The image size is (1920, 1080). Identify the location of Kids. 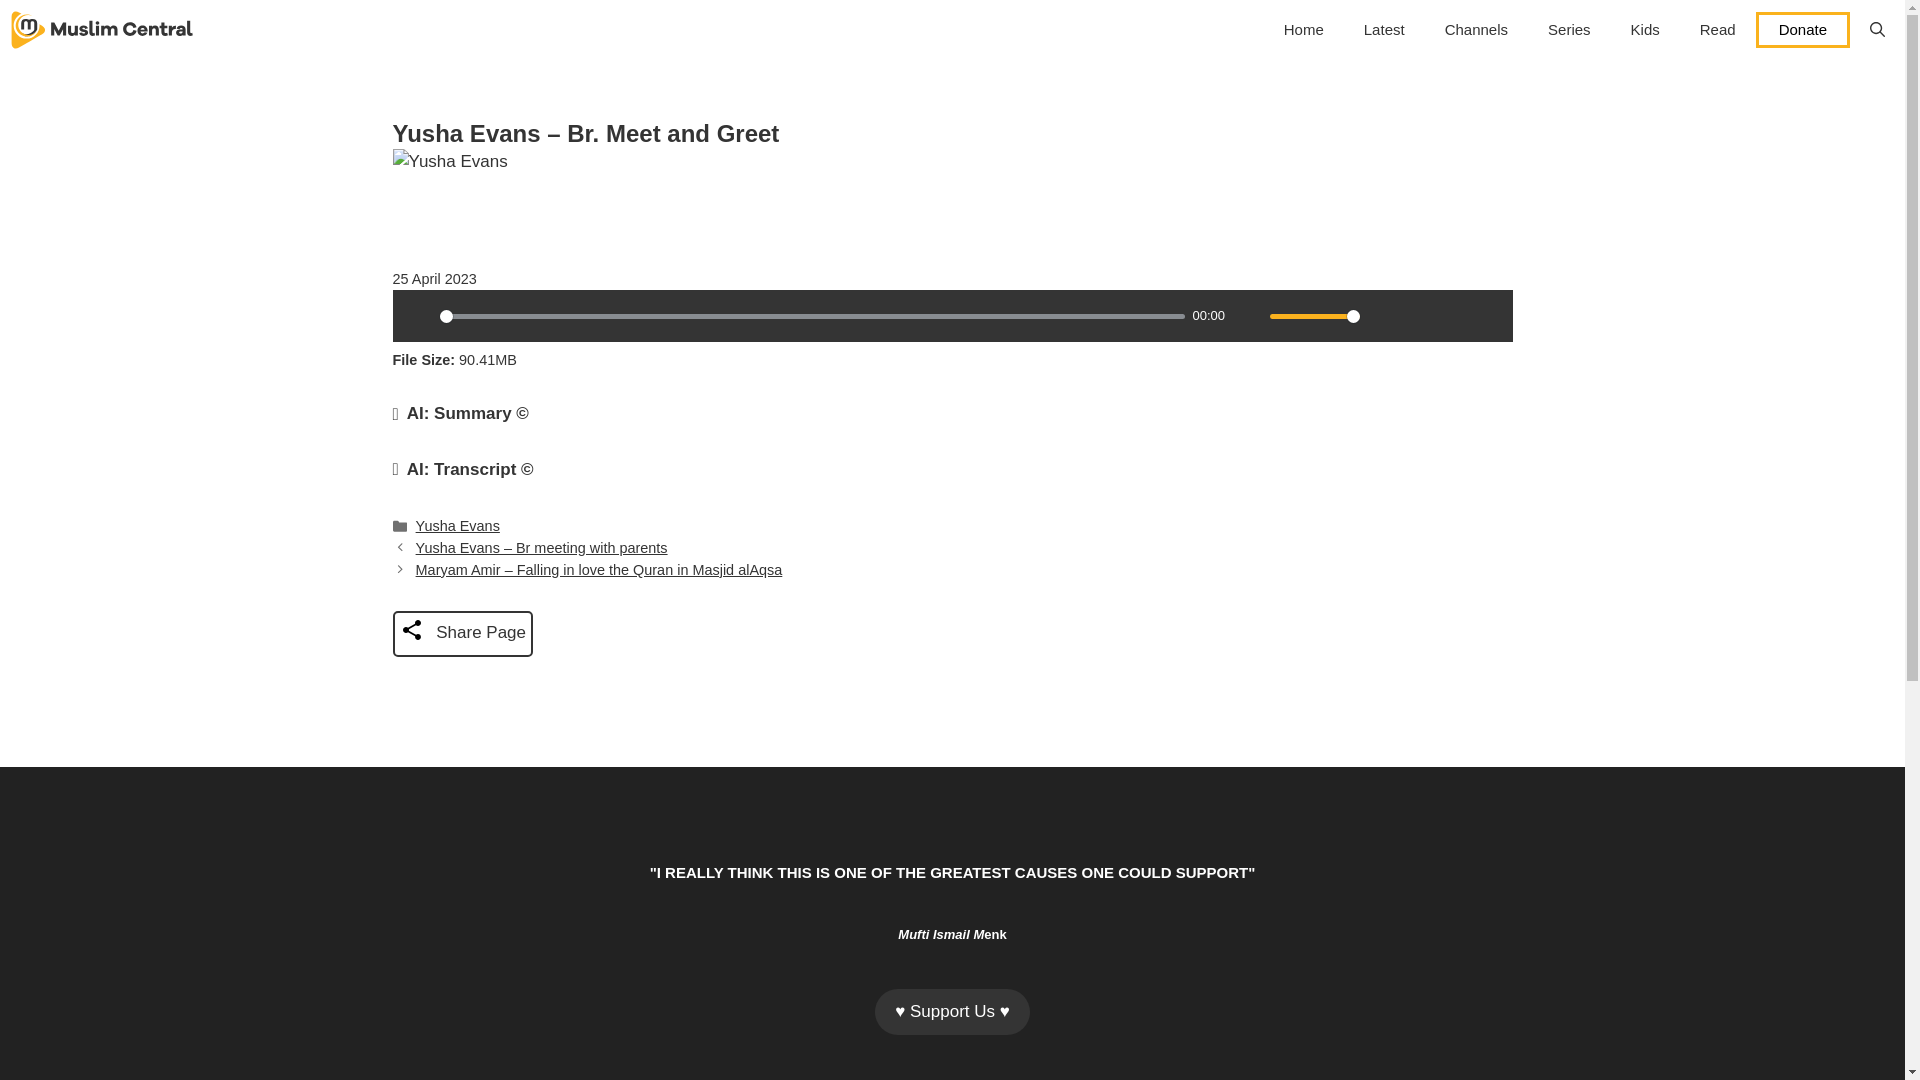
(1645, 30).